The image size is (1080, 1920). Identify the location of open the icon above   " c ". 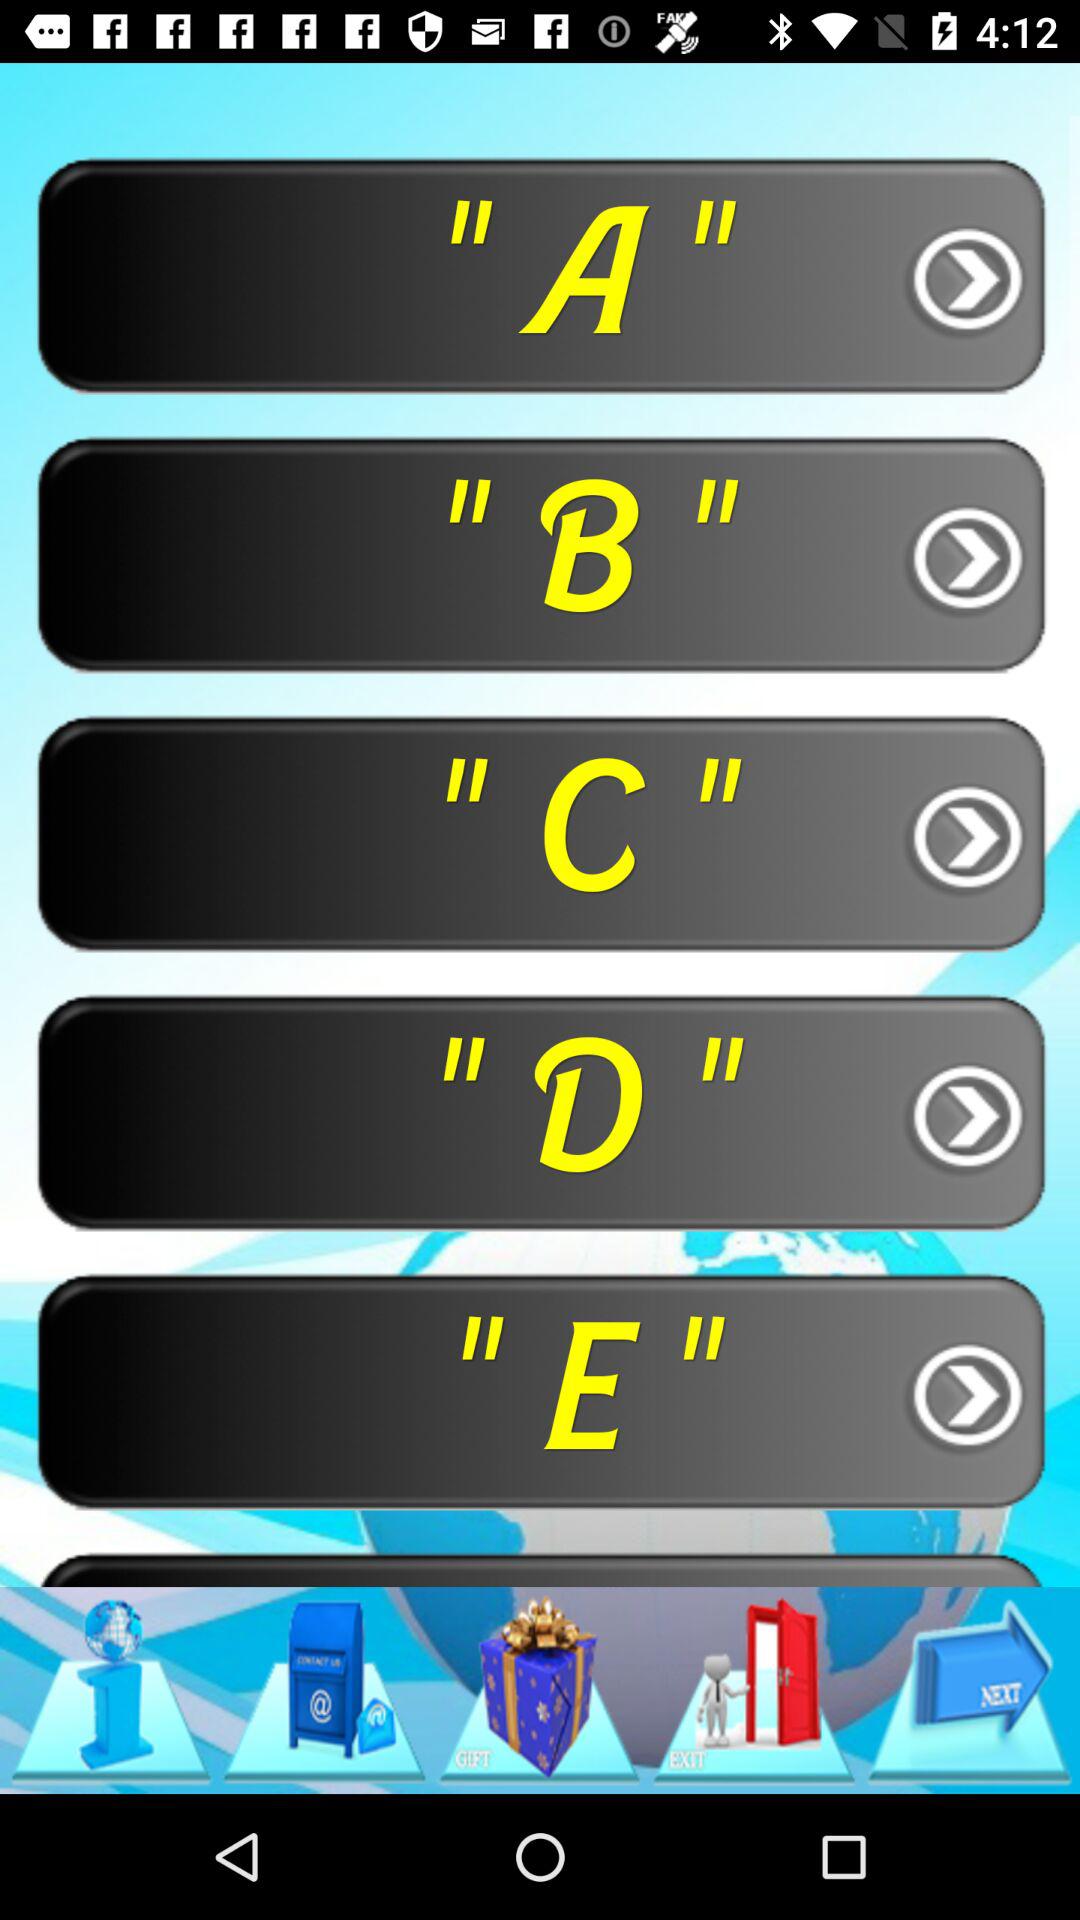
(540, 554).